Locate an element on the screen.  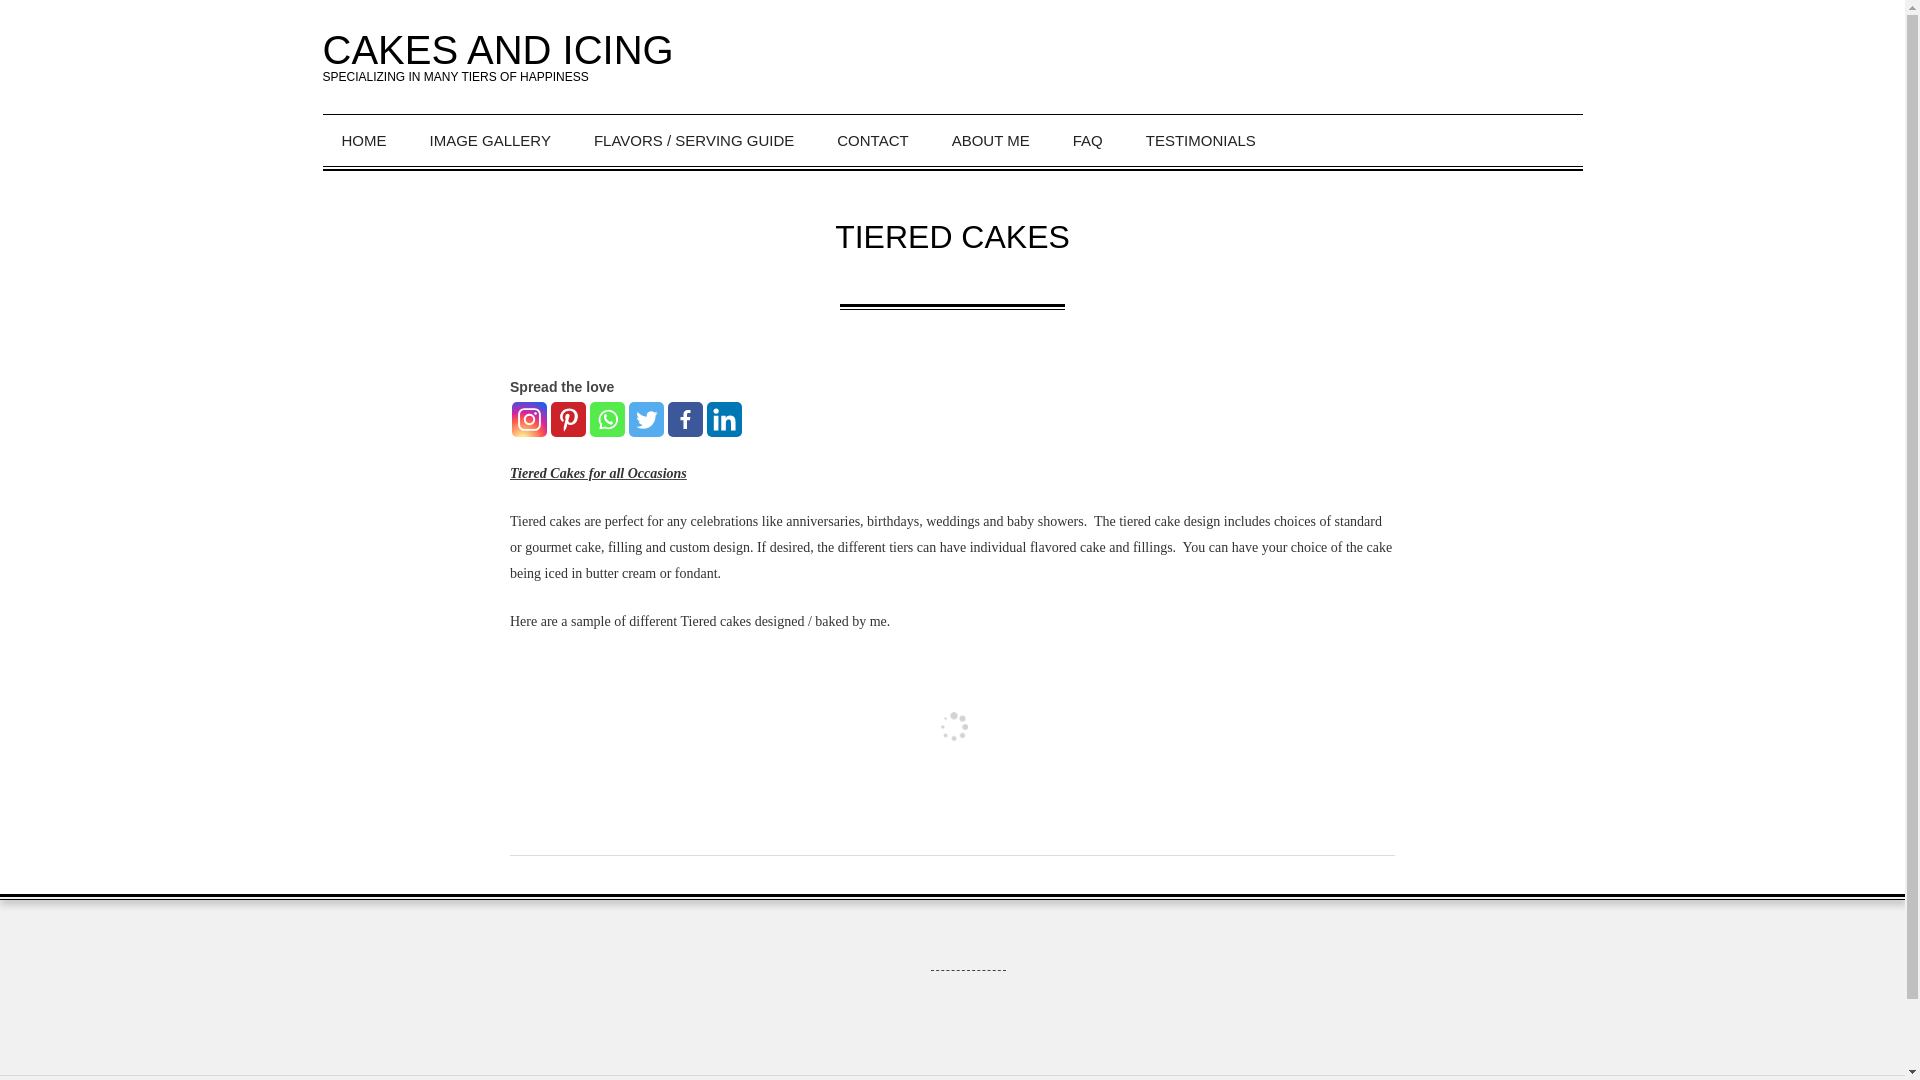
ABOUT ME is located at coordinates (994, 140).